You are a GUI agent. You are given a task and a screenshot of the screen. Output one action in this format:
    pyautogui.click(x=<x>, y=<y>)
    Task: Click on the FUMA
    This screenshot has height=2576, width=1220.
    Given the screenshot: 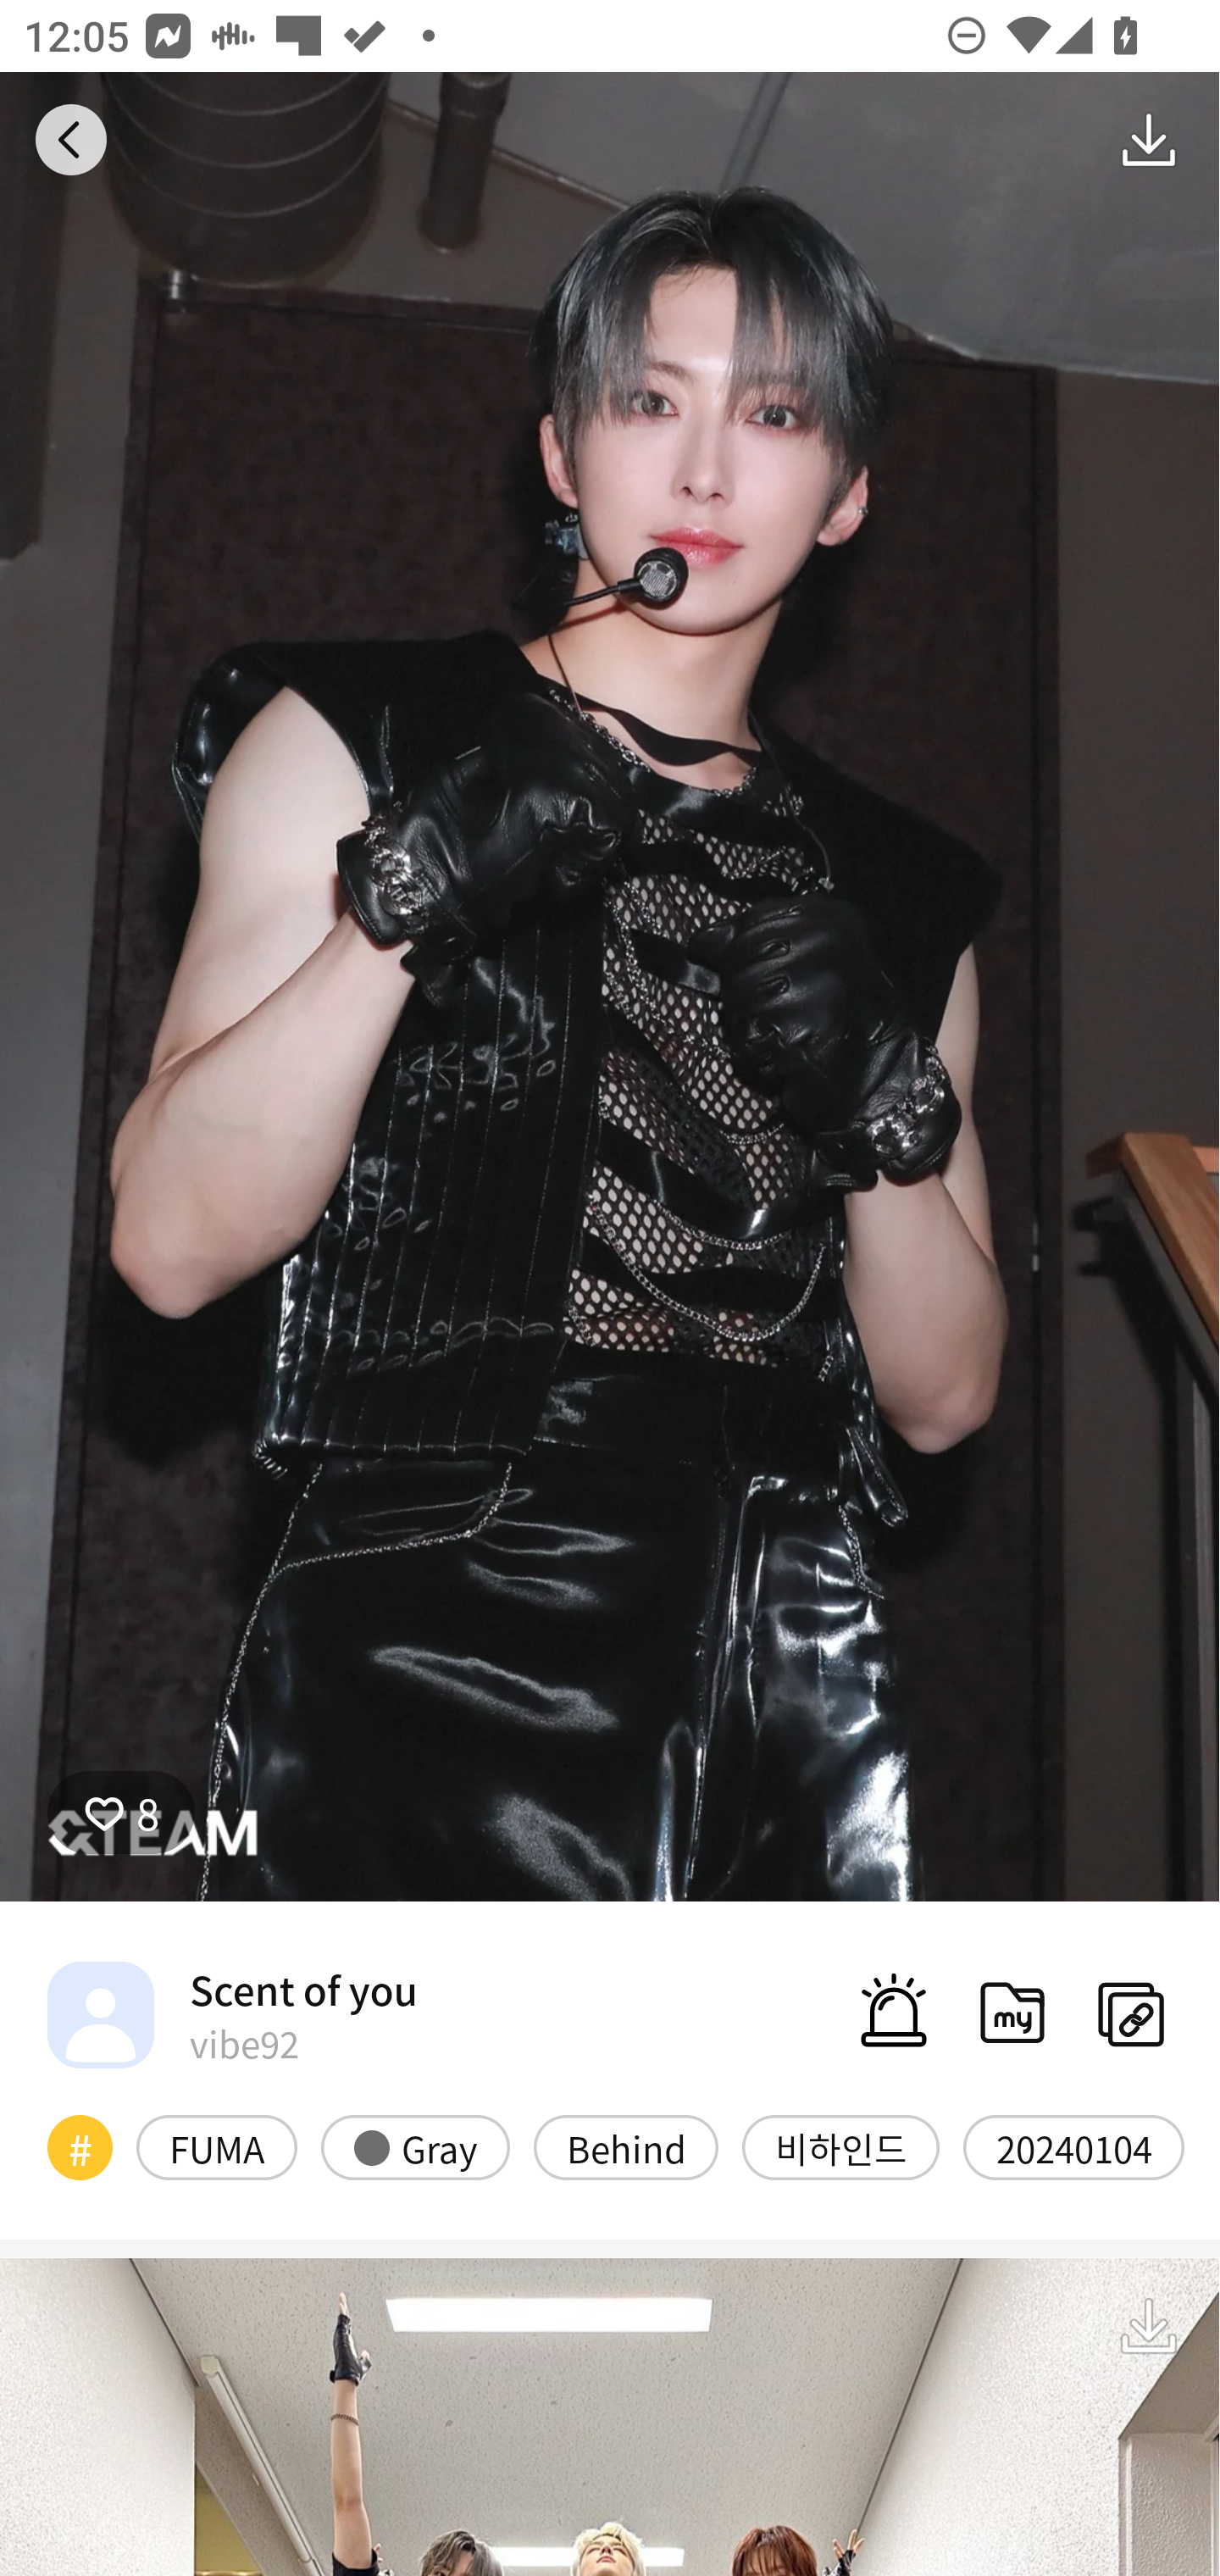 What is the action you would take?
    pyautogui.click(x=217, y=2146)
    